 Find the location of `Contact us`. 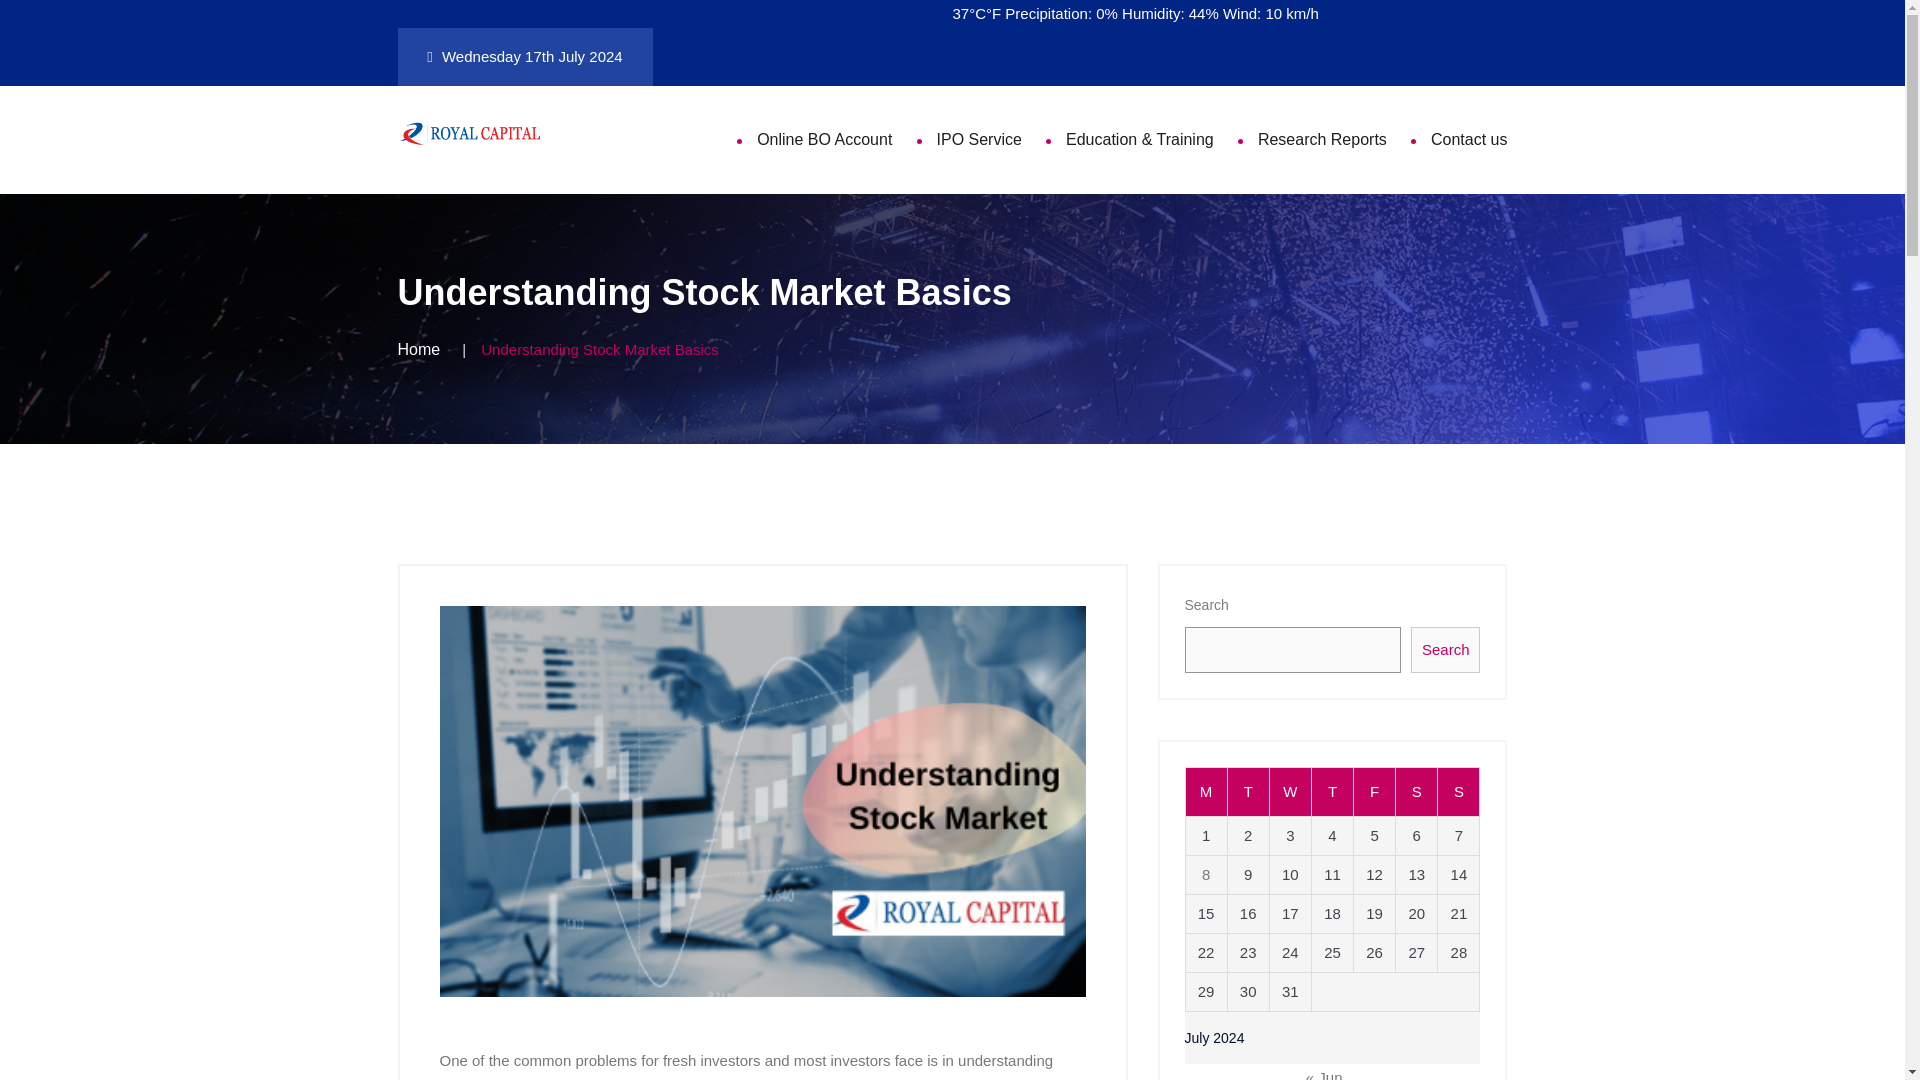

Contact us is located at coordinates (1468, 140).